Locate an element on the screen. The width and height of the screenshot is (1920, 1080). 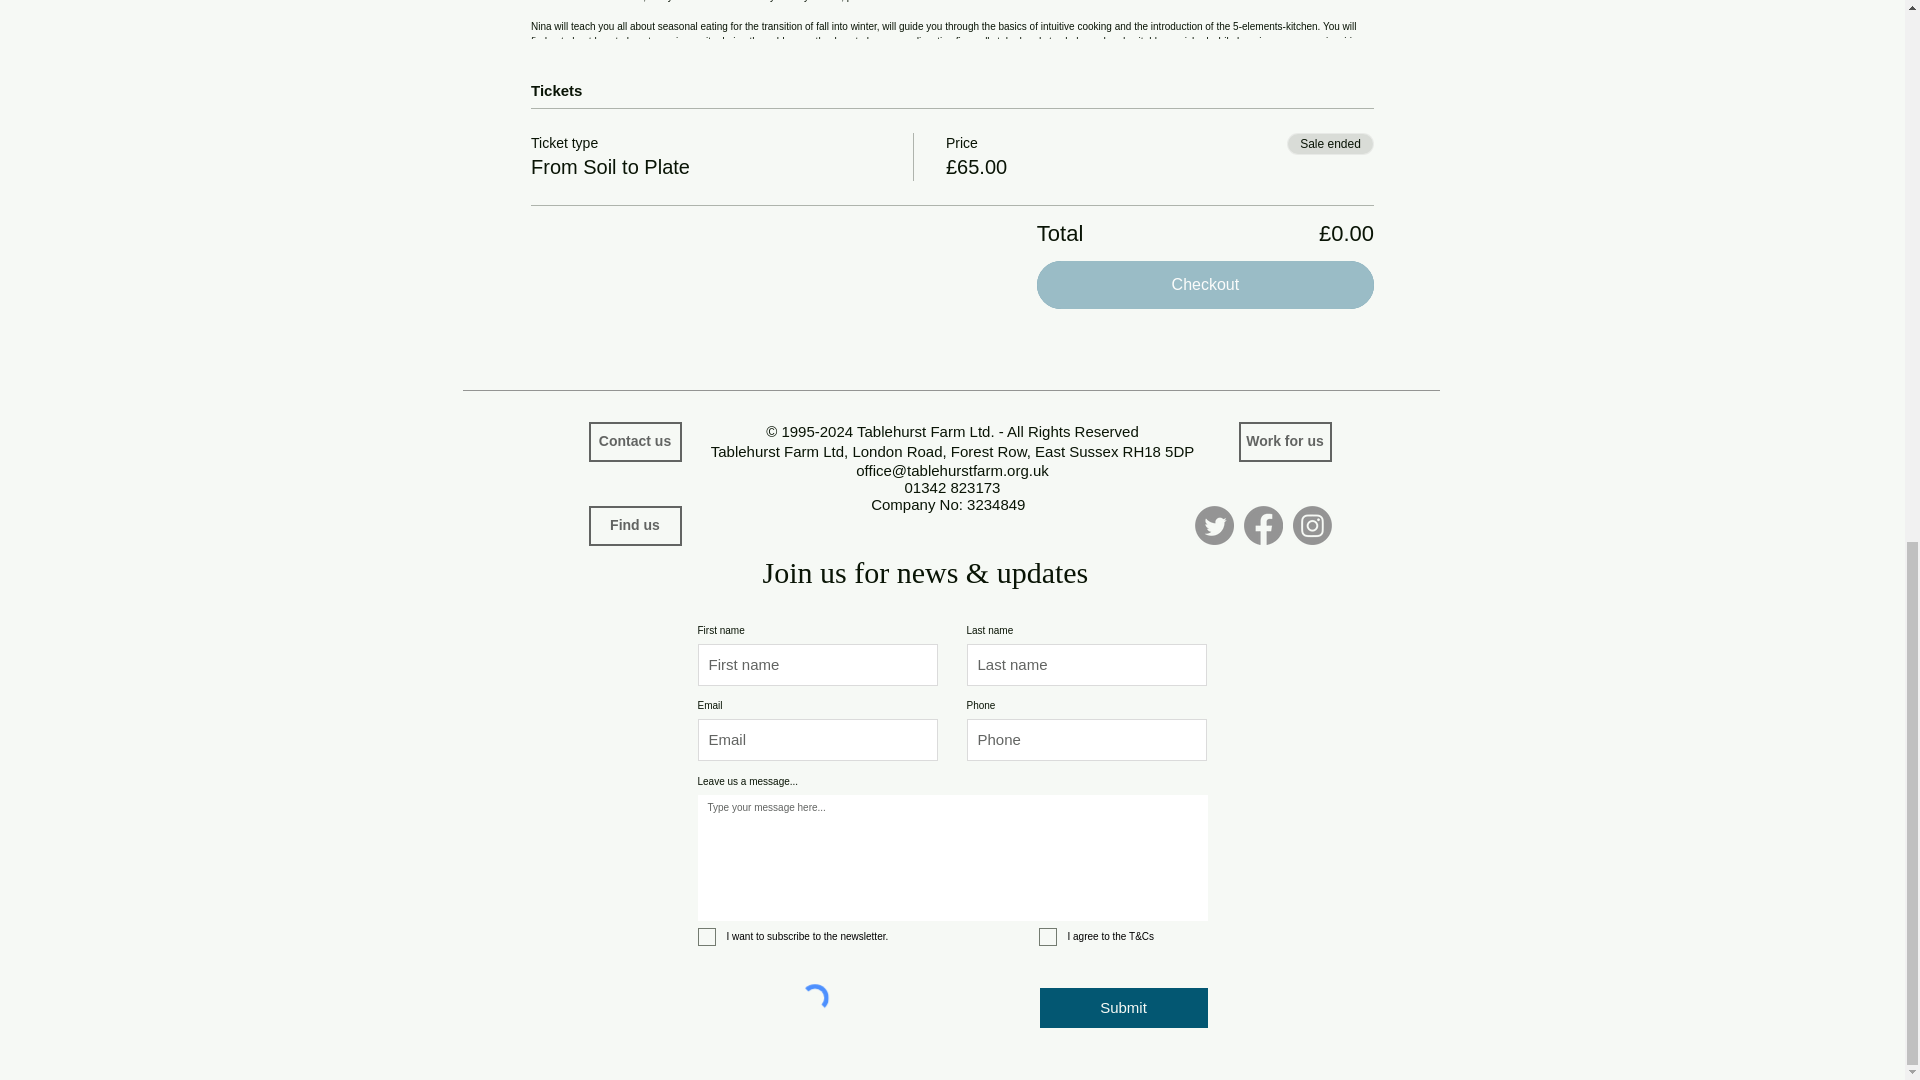
Work for us is located at coordinates (1284, 442).